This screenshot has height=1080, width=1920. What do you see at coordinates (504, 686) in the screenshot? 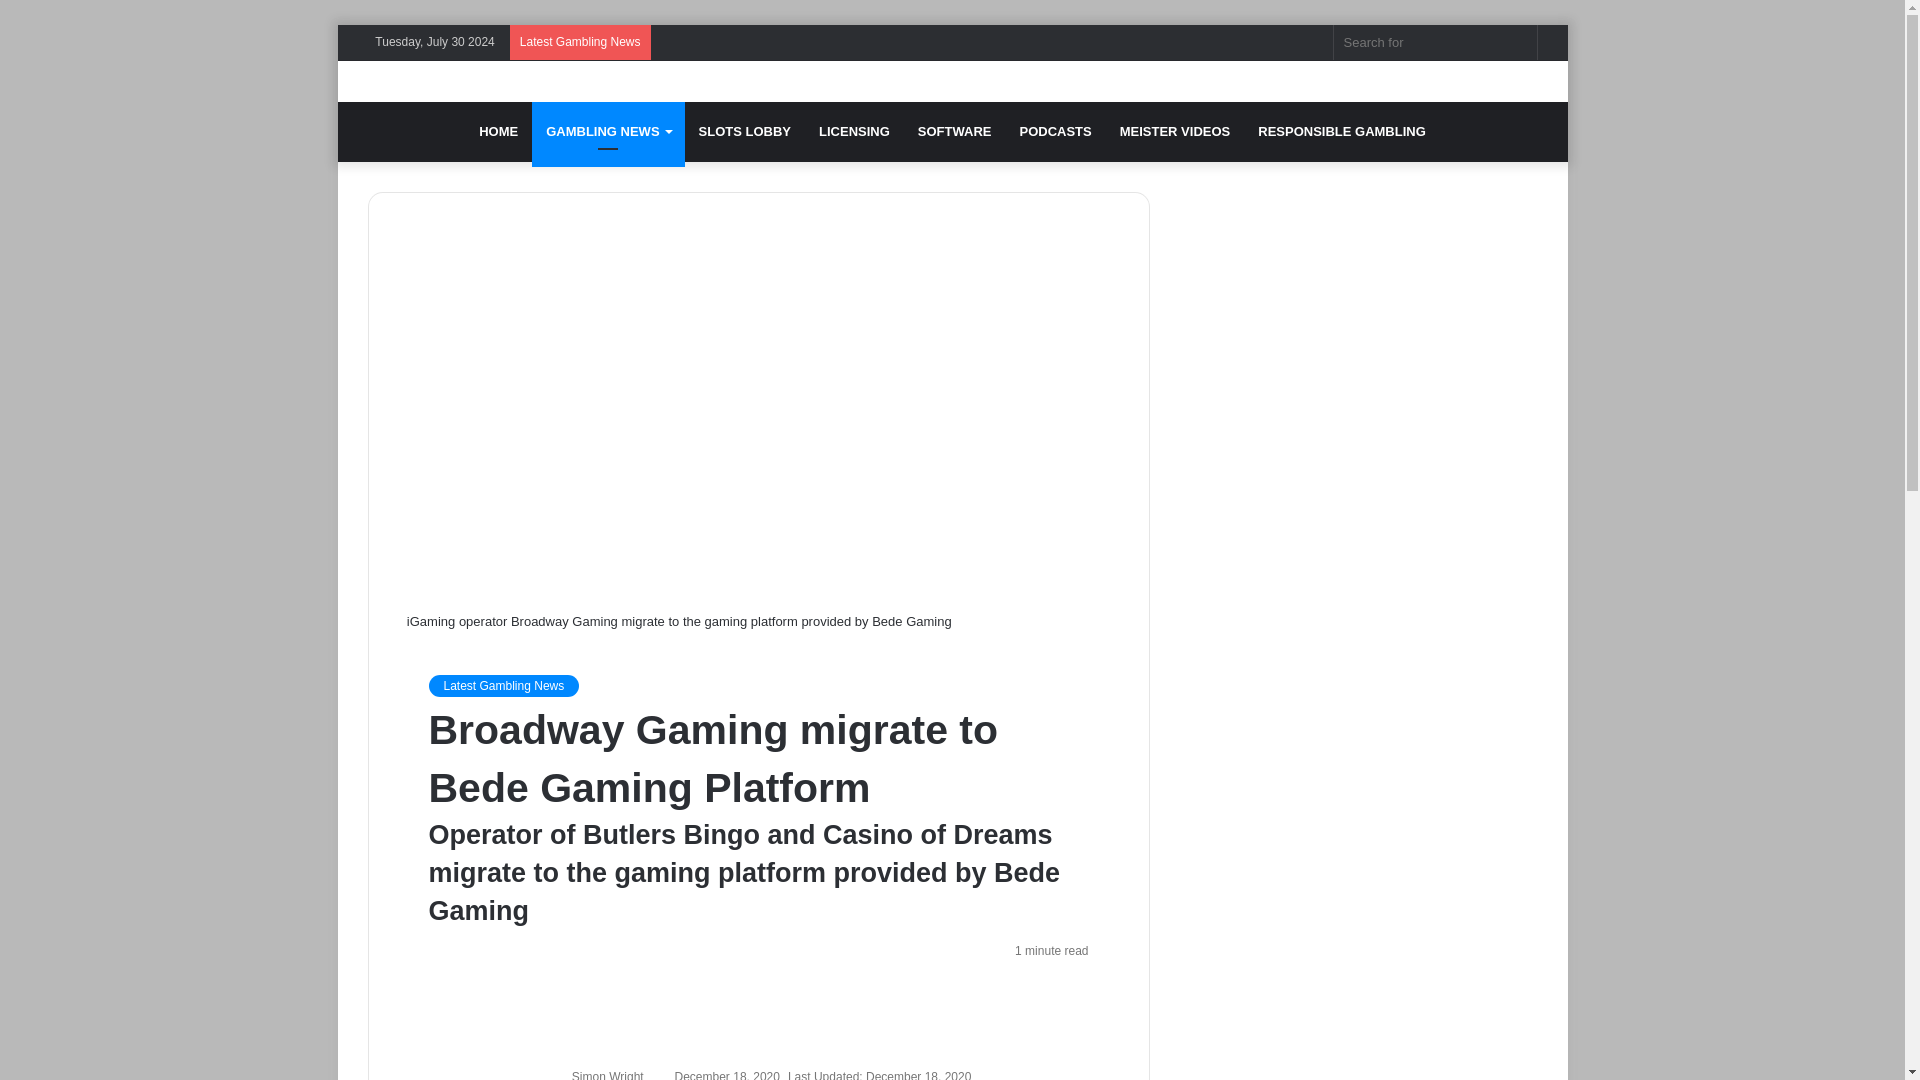
I see `Latest Gambling News` at bounding box center [504, 686].